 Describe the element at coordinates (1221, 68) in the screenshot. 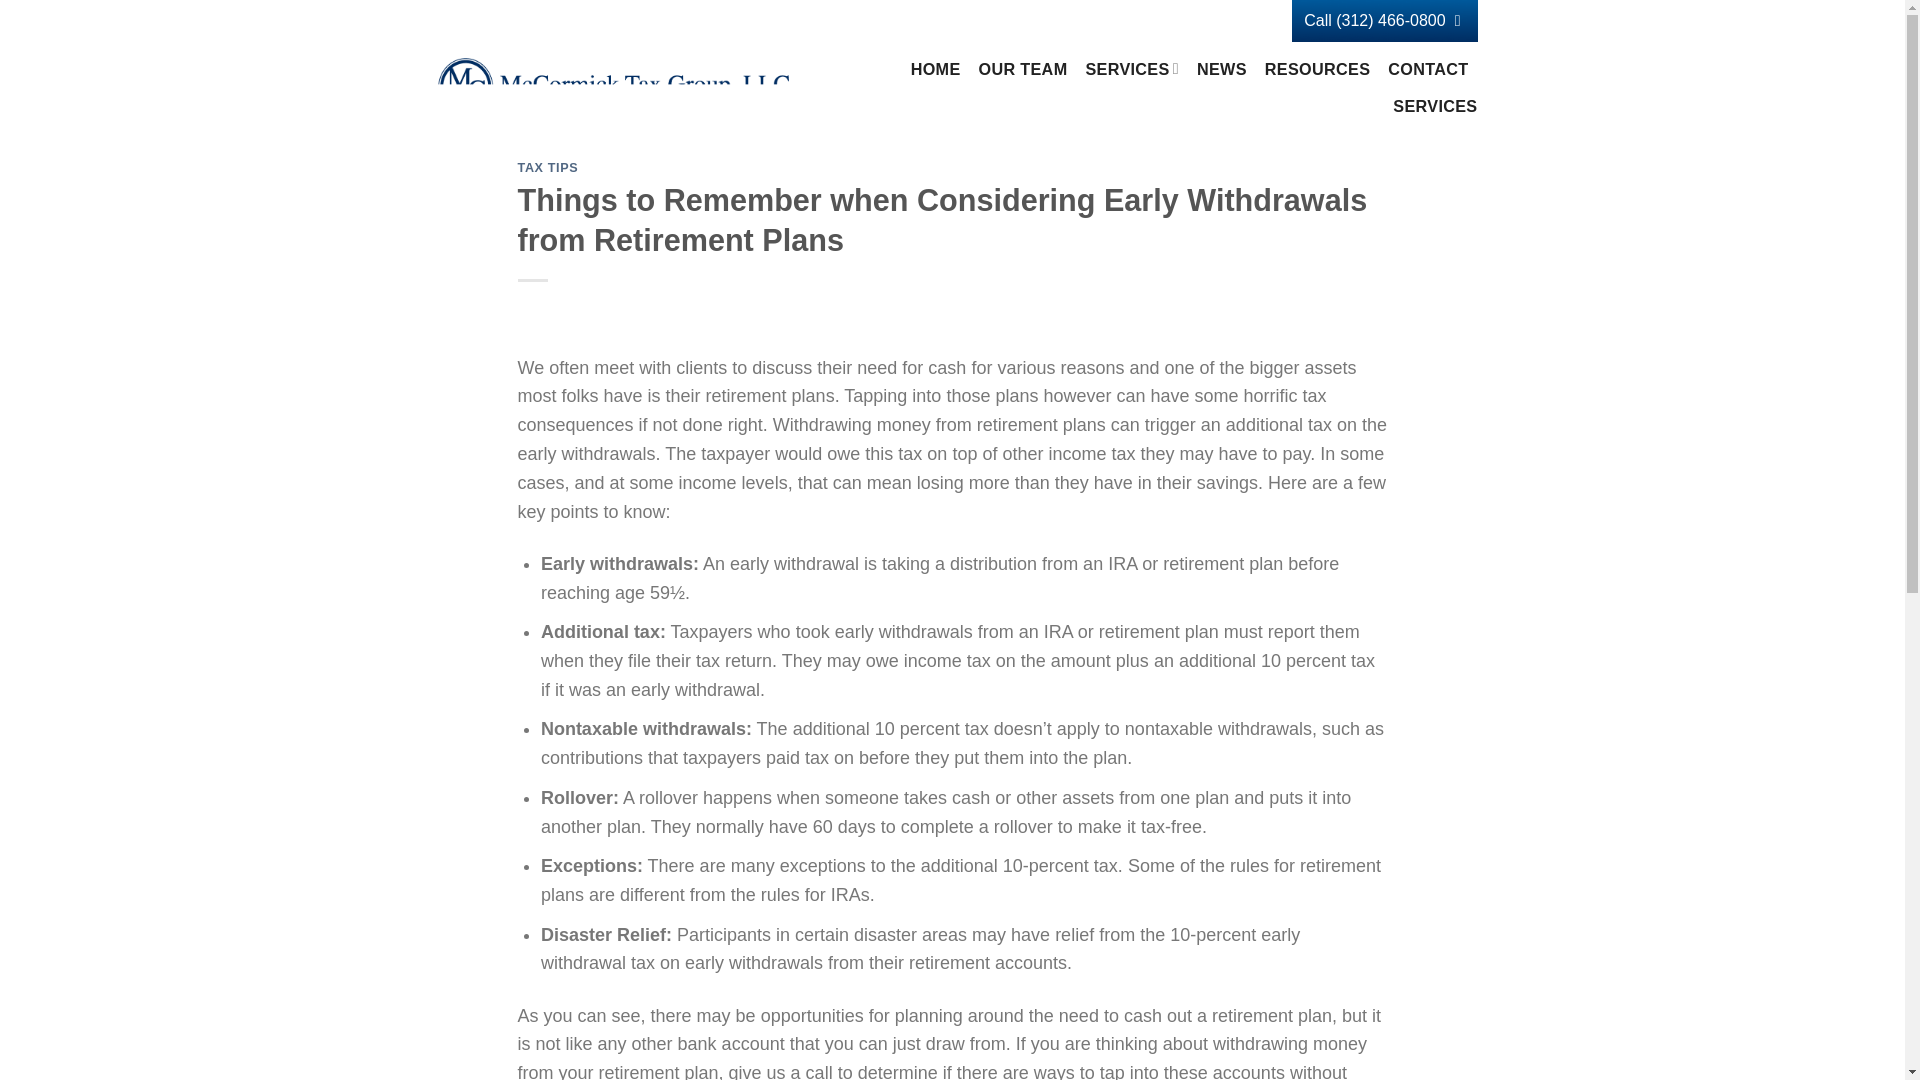

I see `NEWS` at that location.